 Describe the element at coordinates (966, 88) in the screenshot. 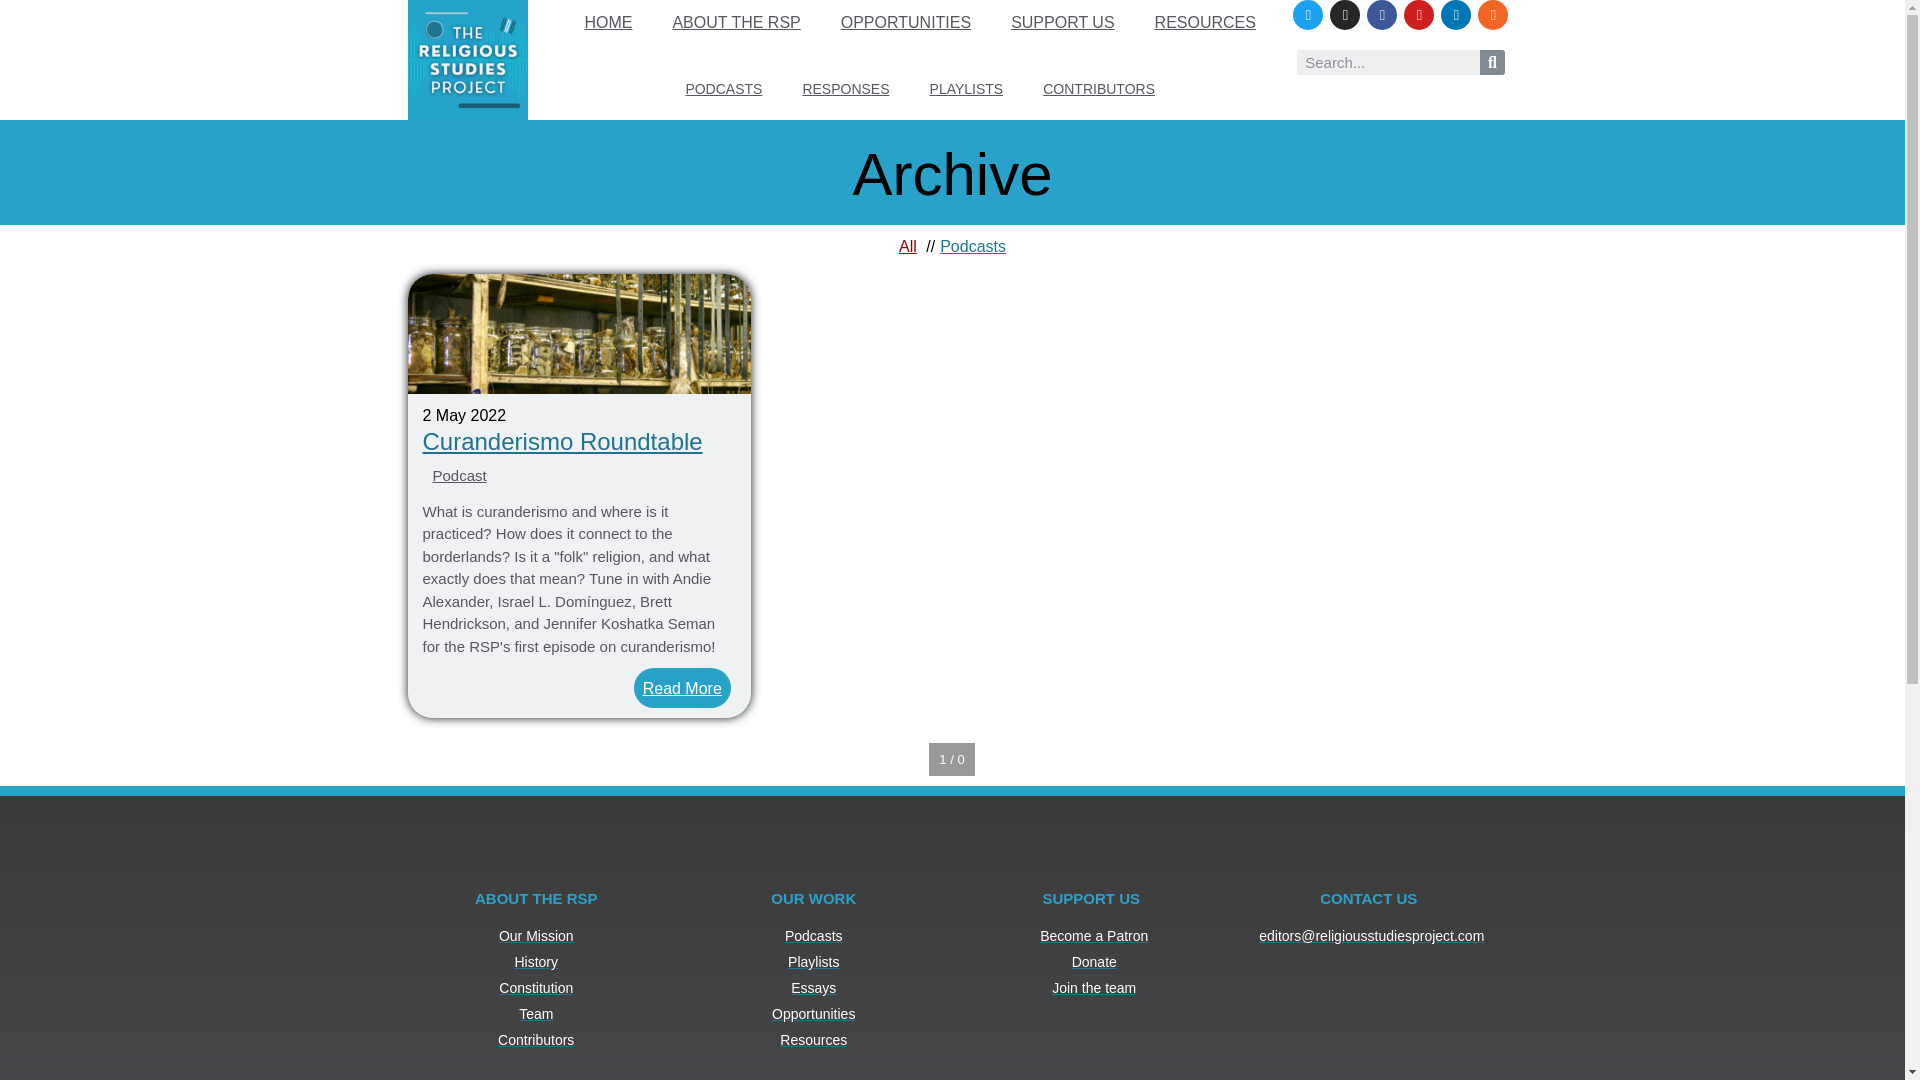

I see `PLAYLISTS` at that location.